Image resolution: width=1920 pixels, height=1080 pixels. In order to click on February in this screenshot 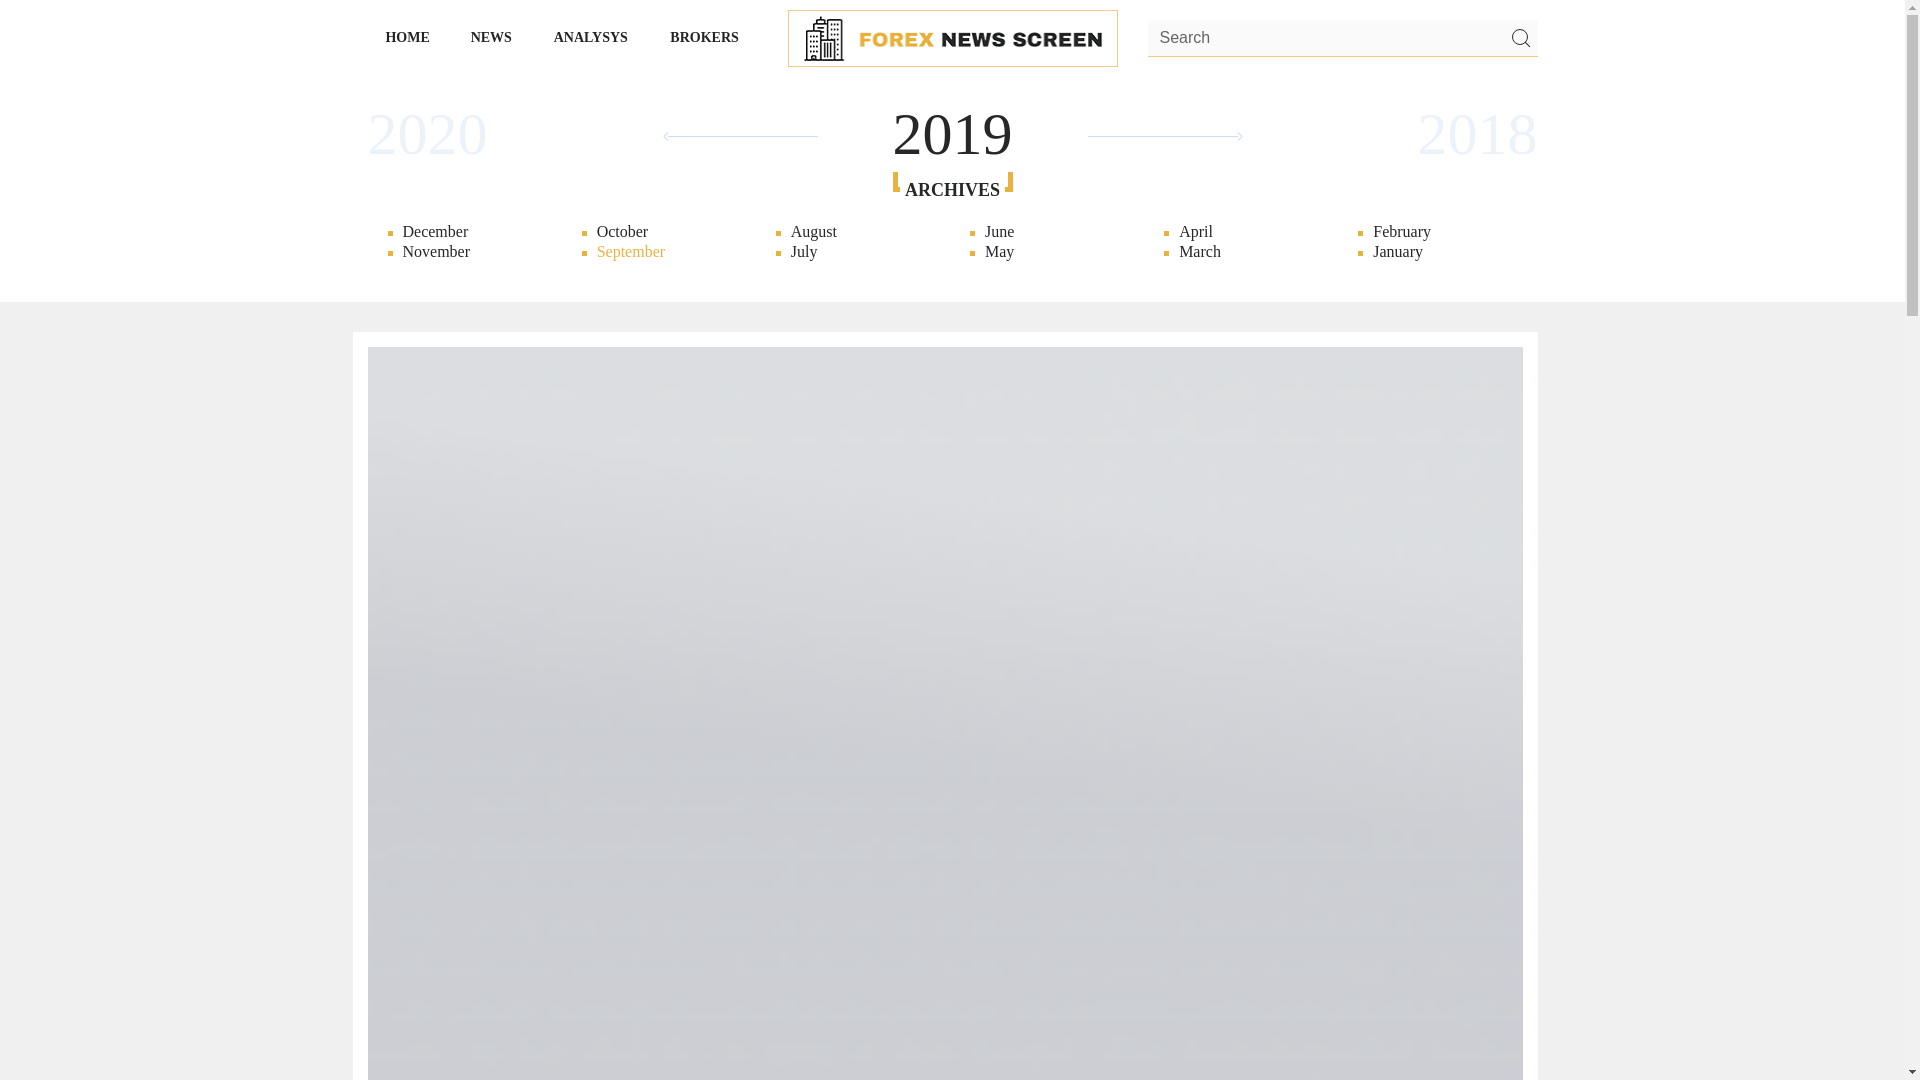, I will do `click(268, 232)`.